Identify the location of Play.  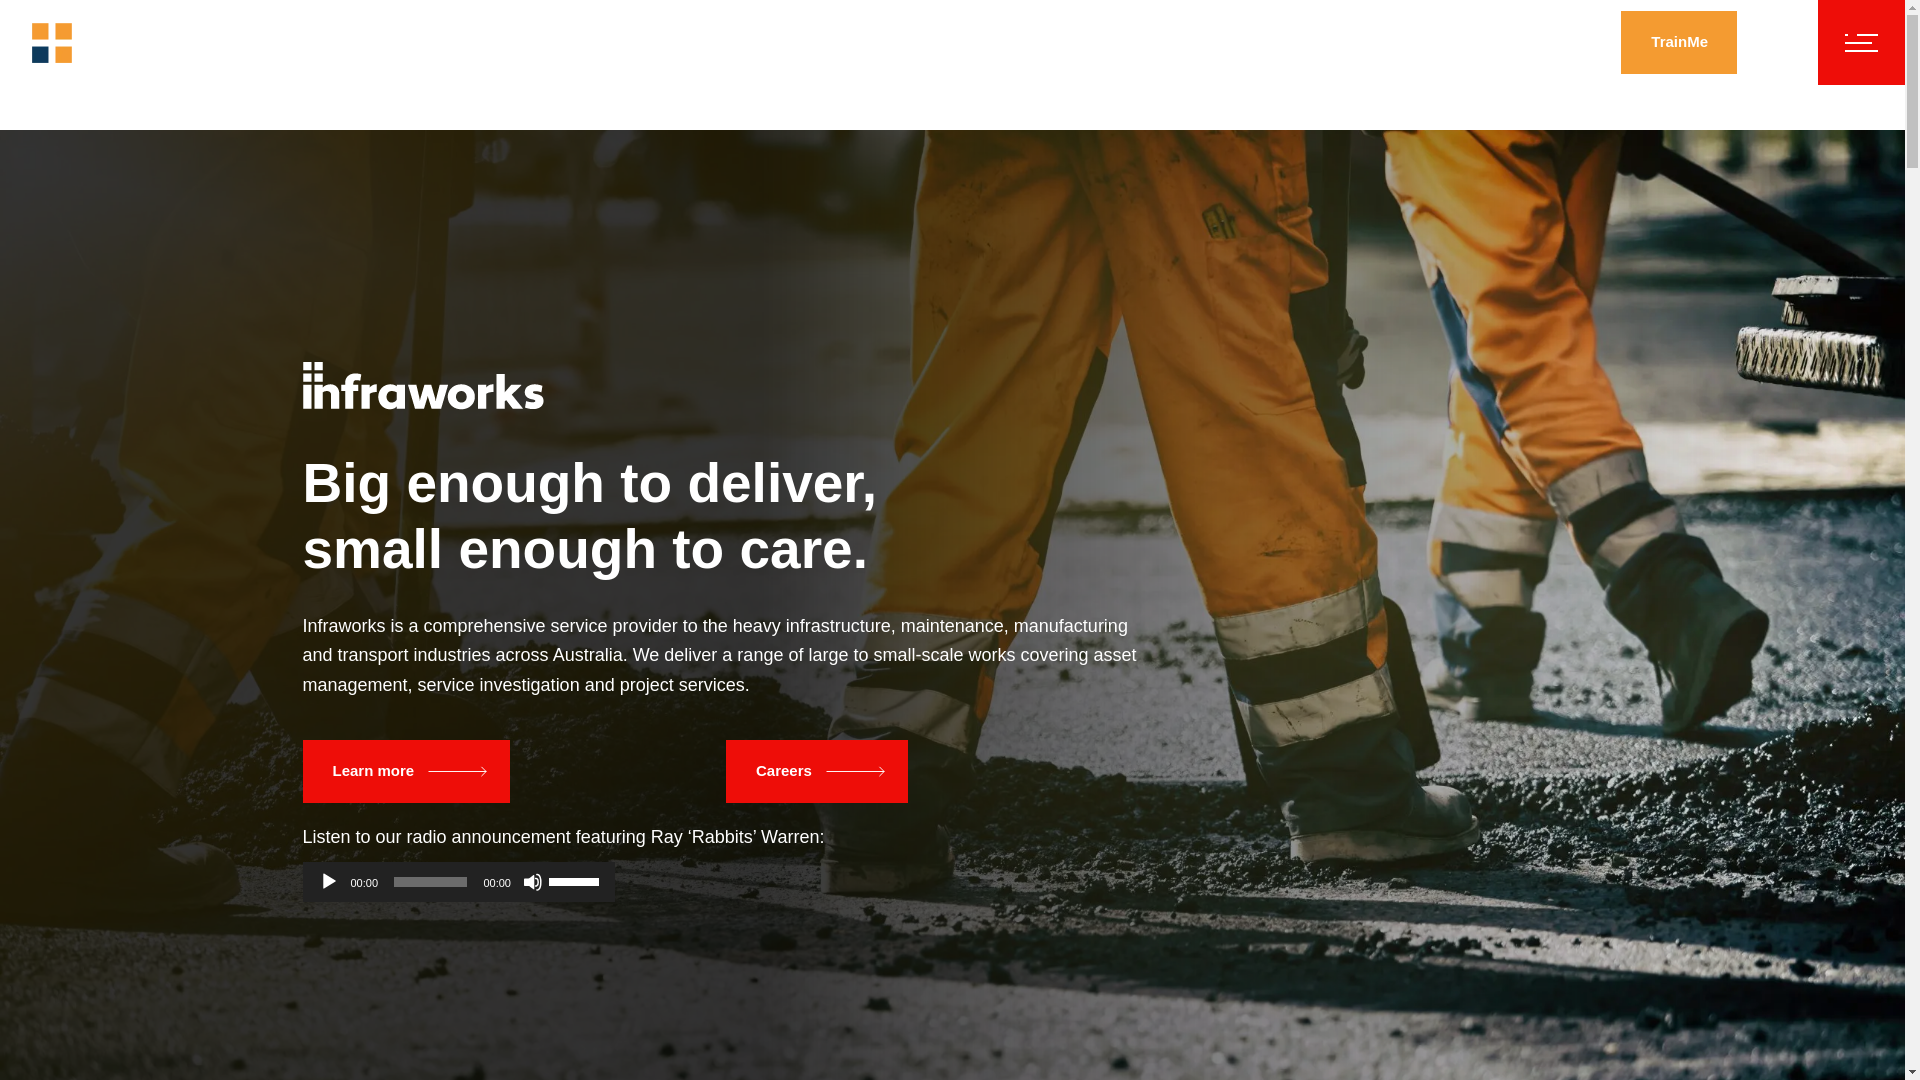
(328, 882).